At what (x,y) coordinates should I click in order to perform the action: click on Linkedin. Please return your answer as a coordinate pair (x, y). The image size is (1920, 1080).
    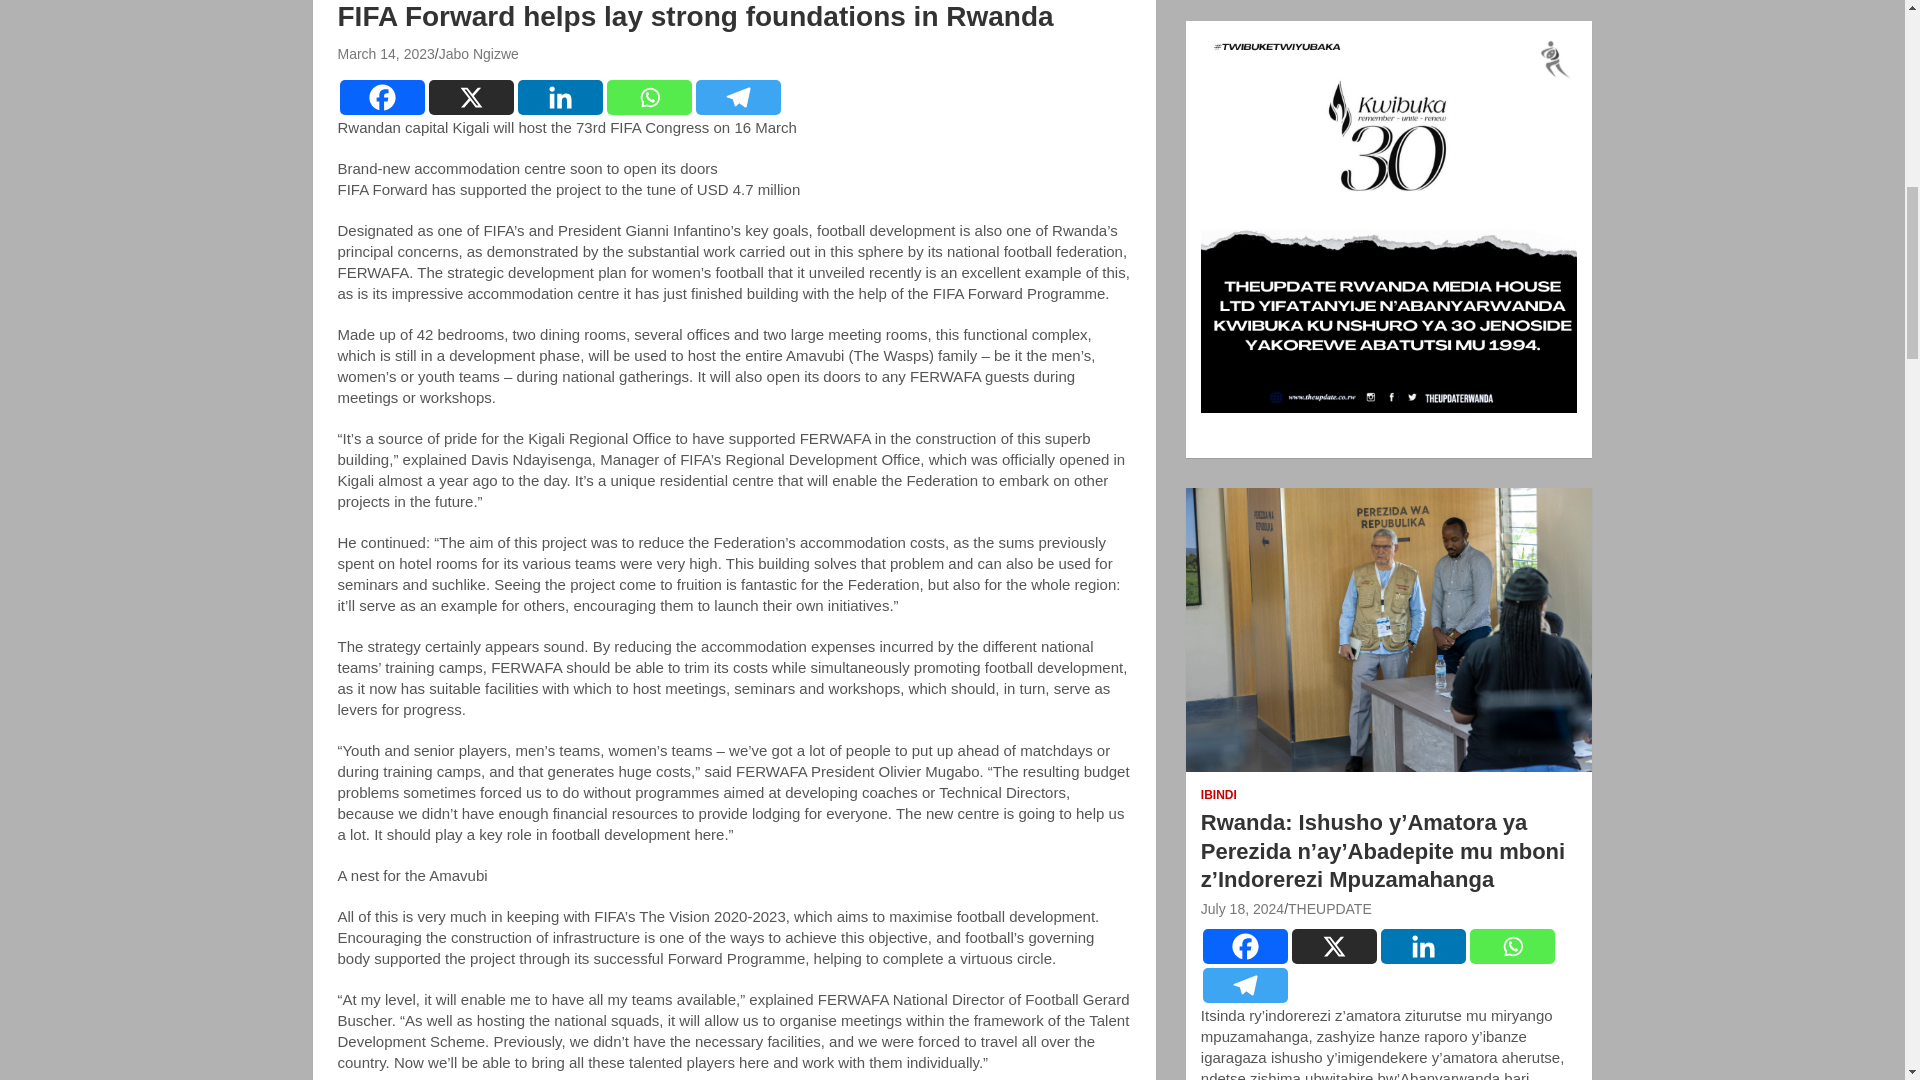
    Looking at the image, I should click on (560, 96).